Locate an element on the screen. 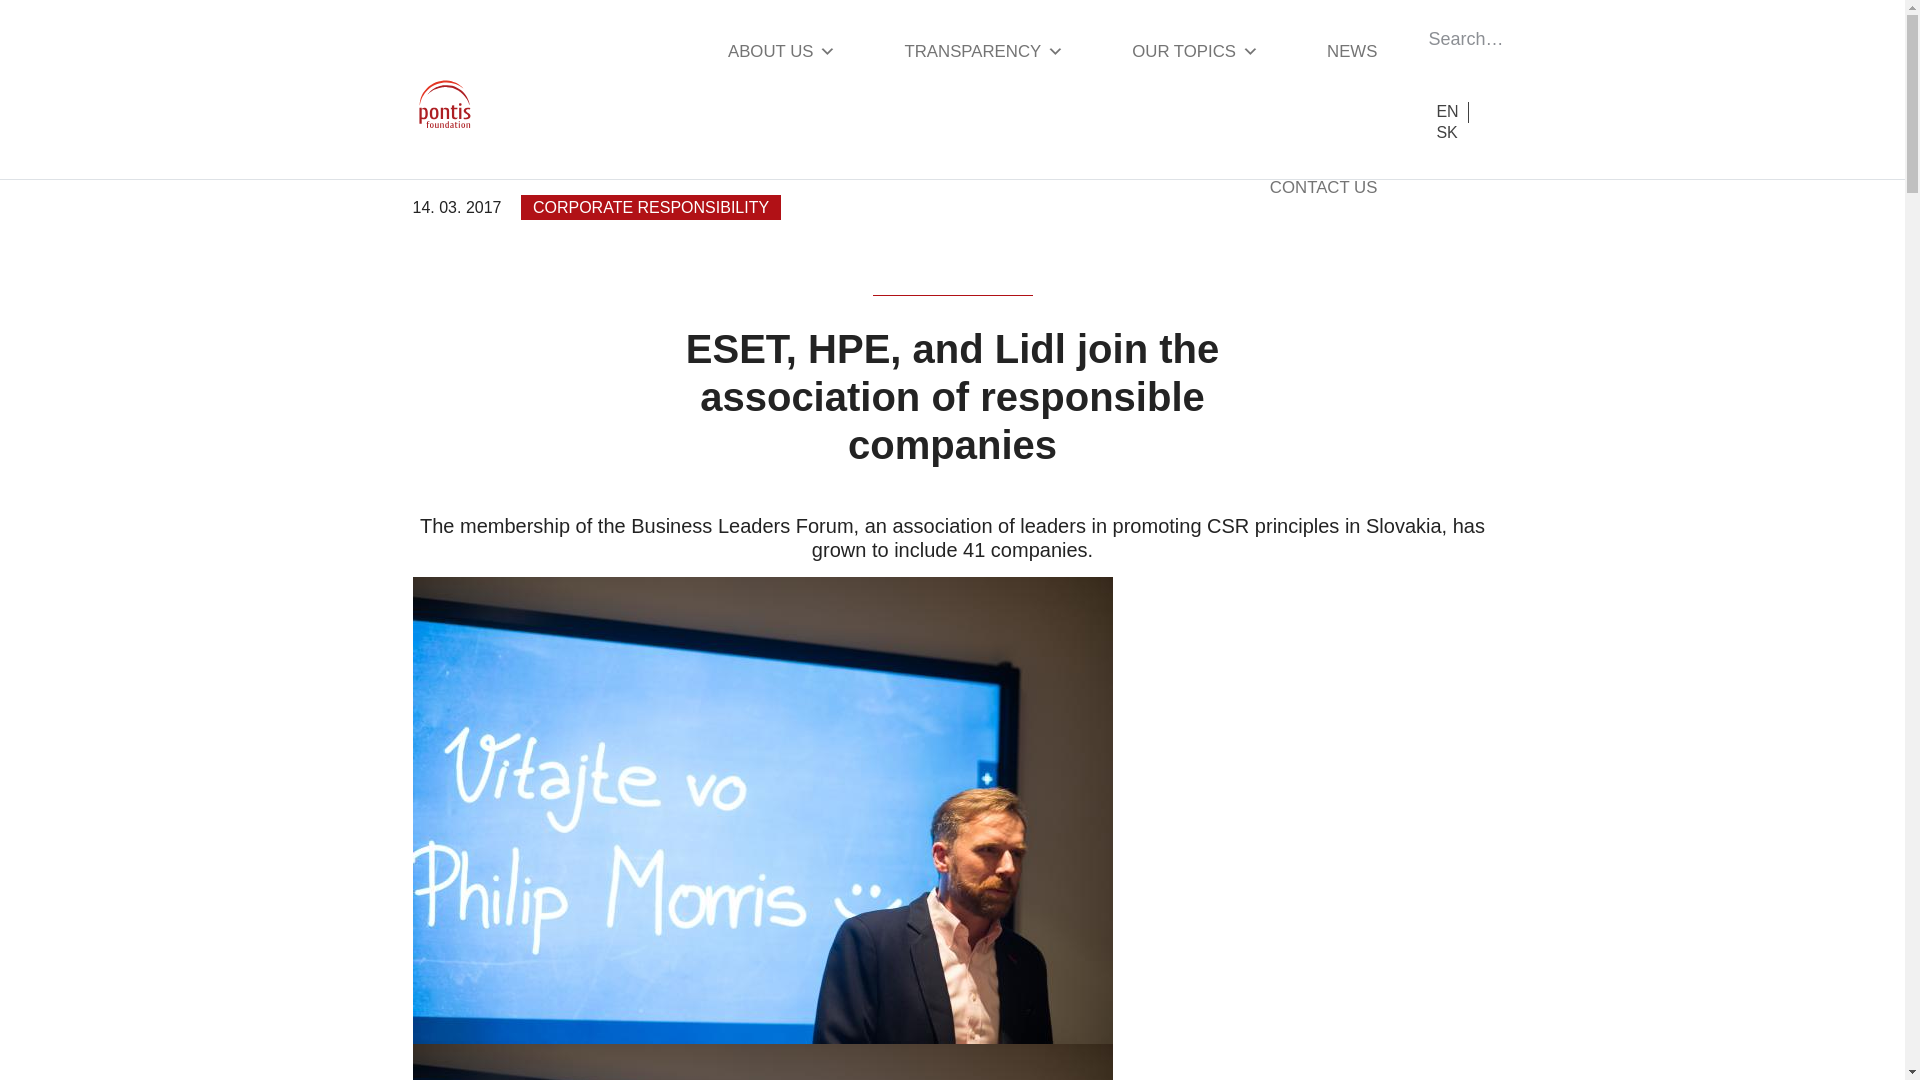 The image size is (1920, 1080). CONTACT US is located at coordinates (1324, 188).